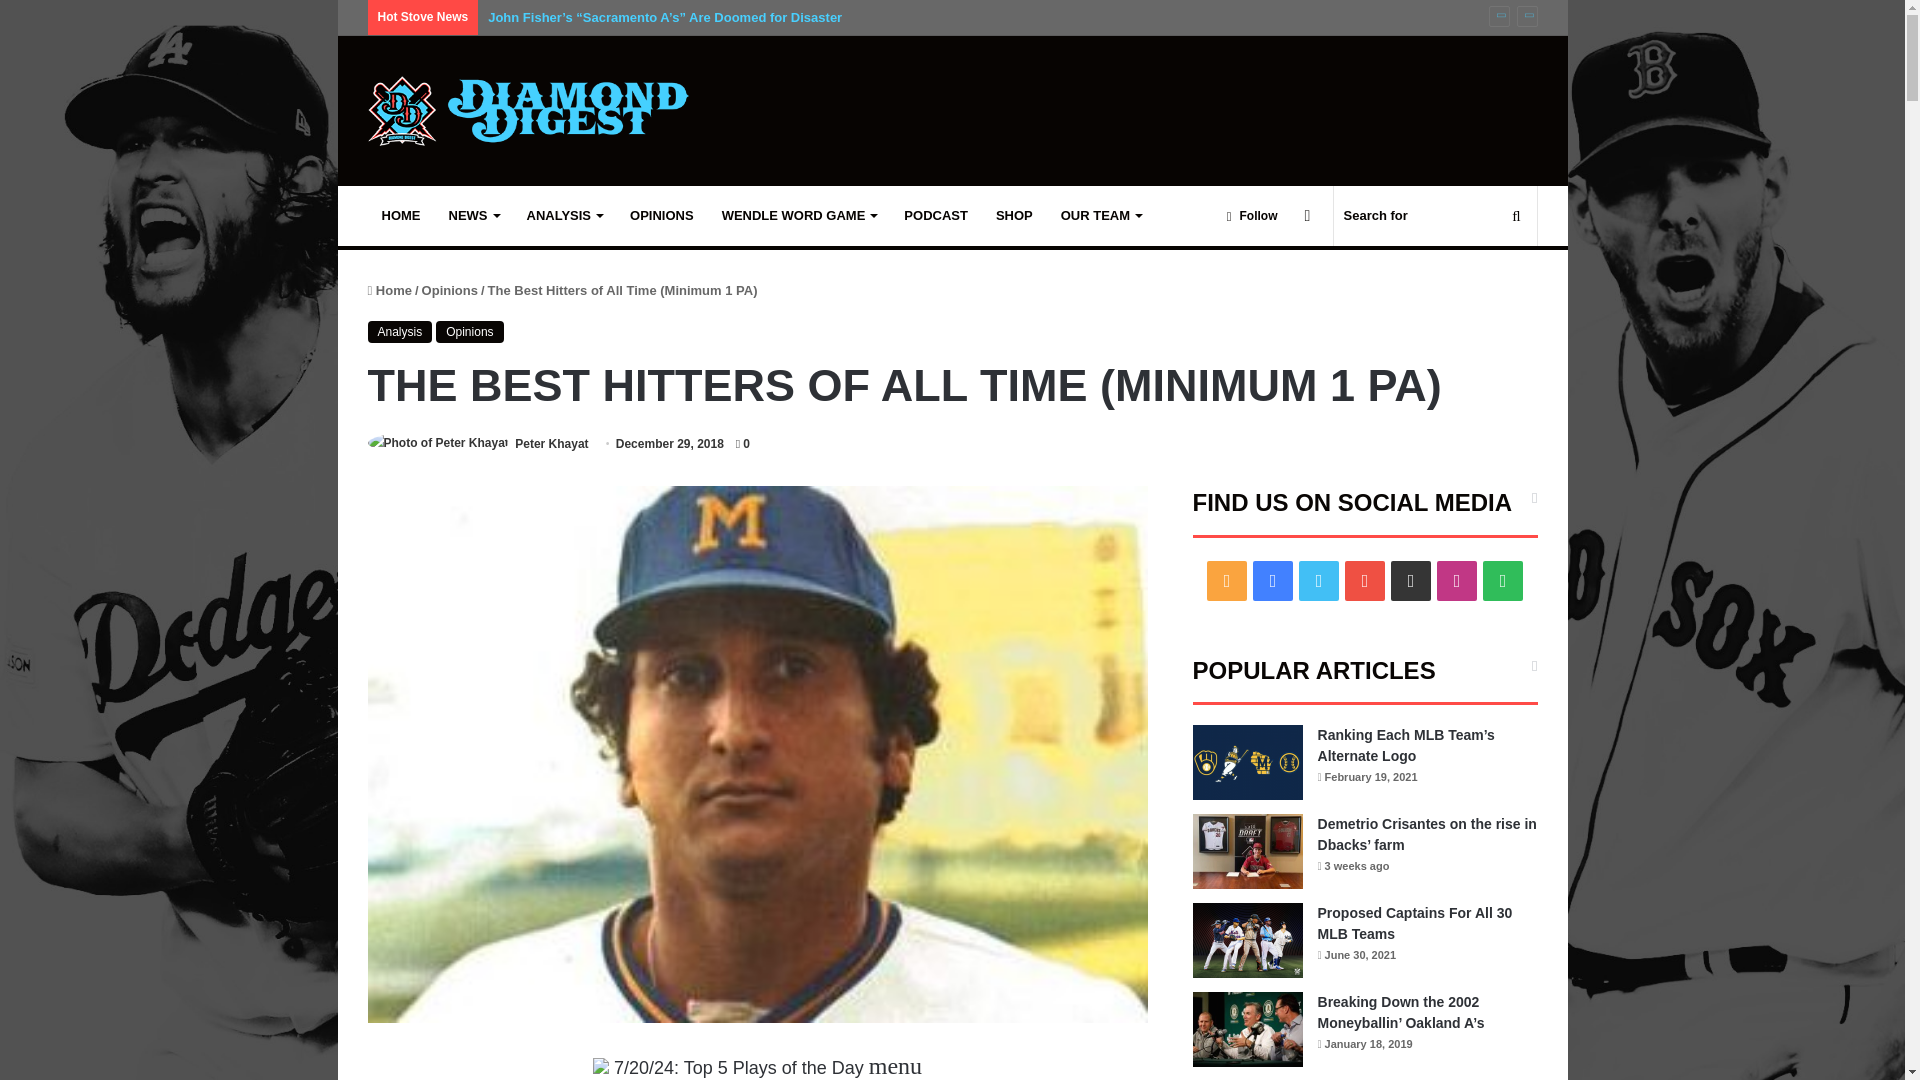 The height and width of the screenshot is (1080, 1920). Describe the element at coordinates (402, 216) in the screenshot. I see `HOME` at that location.